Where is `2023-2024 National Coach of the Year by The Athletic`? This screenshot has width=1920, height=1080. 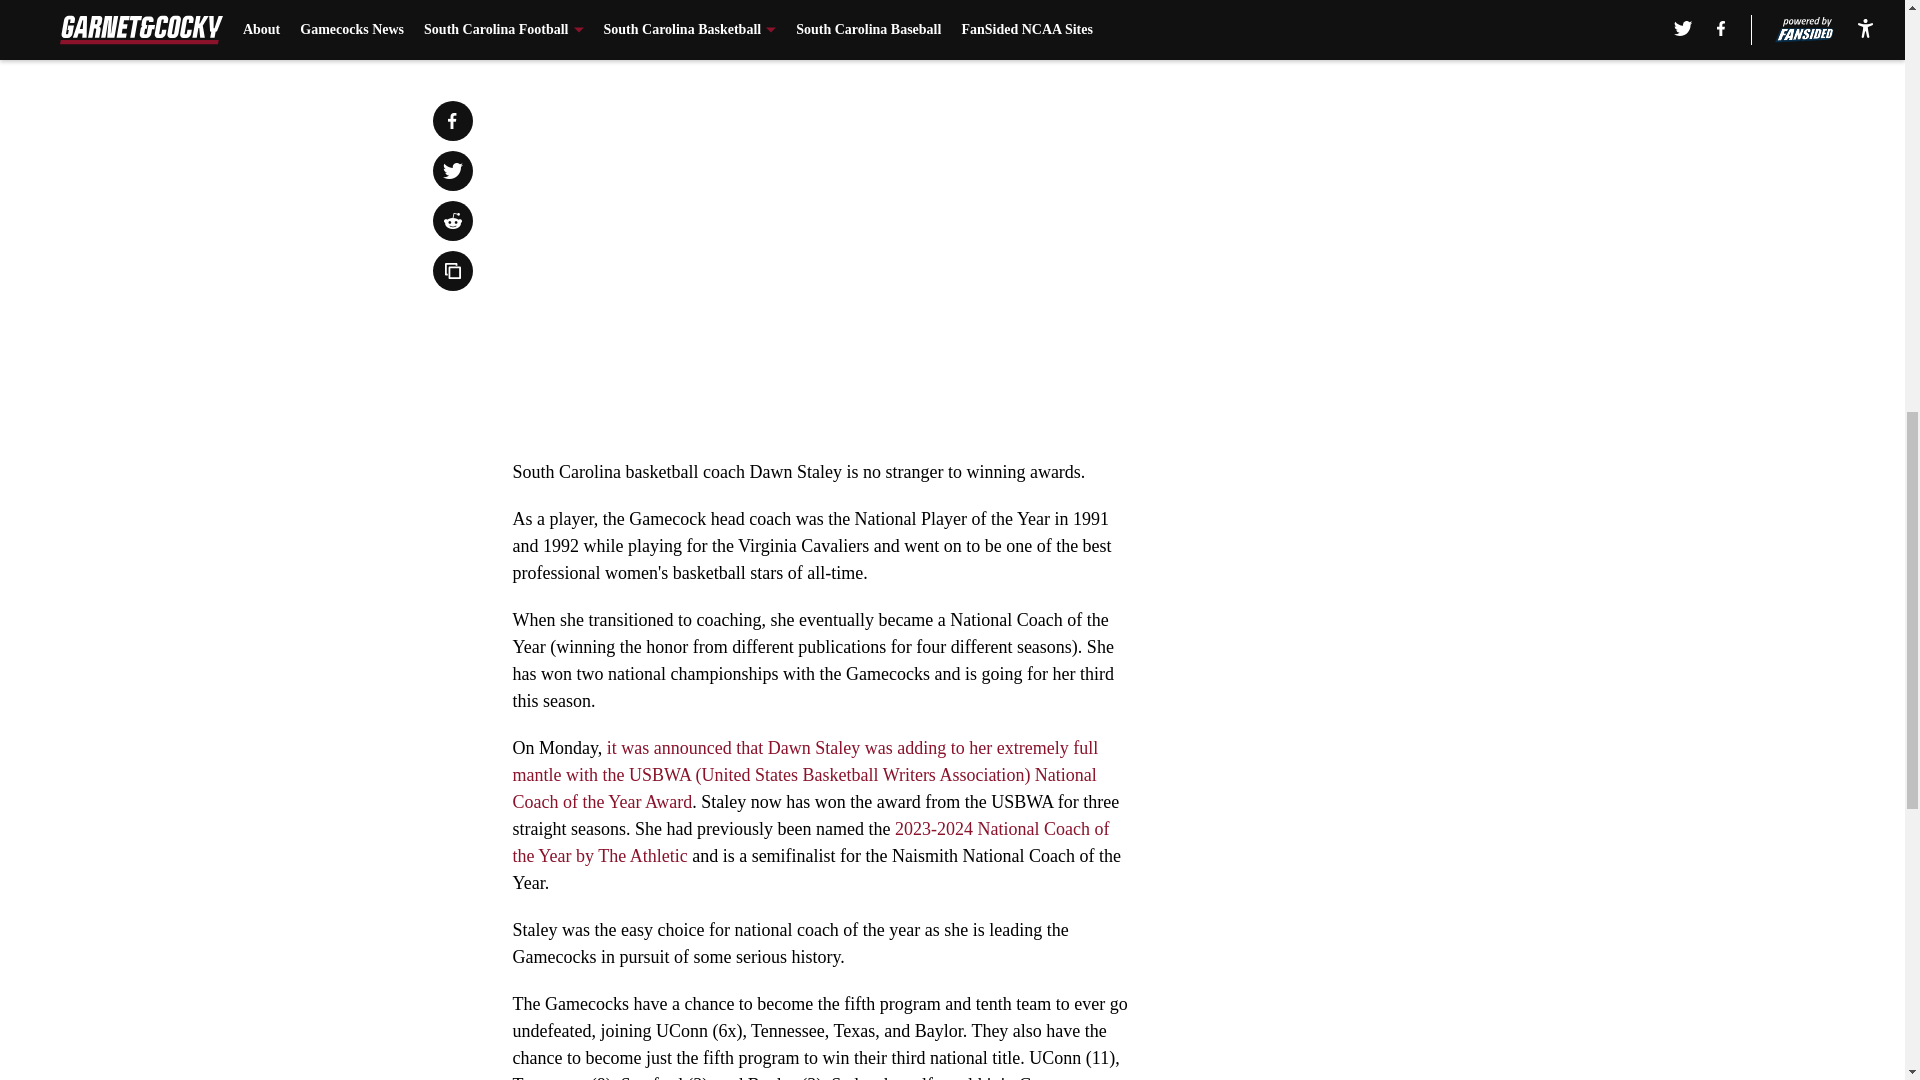
2023-2024 National Coach of the Year by The Athletic is located at coordinates (810, 842).